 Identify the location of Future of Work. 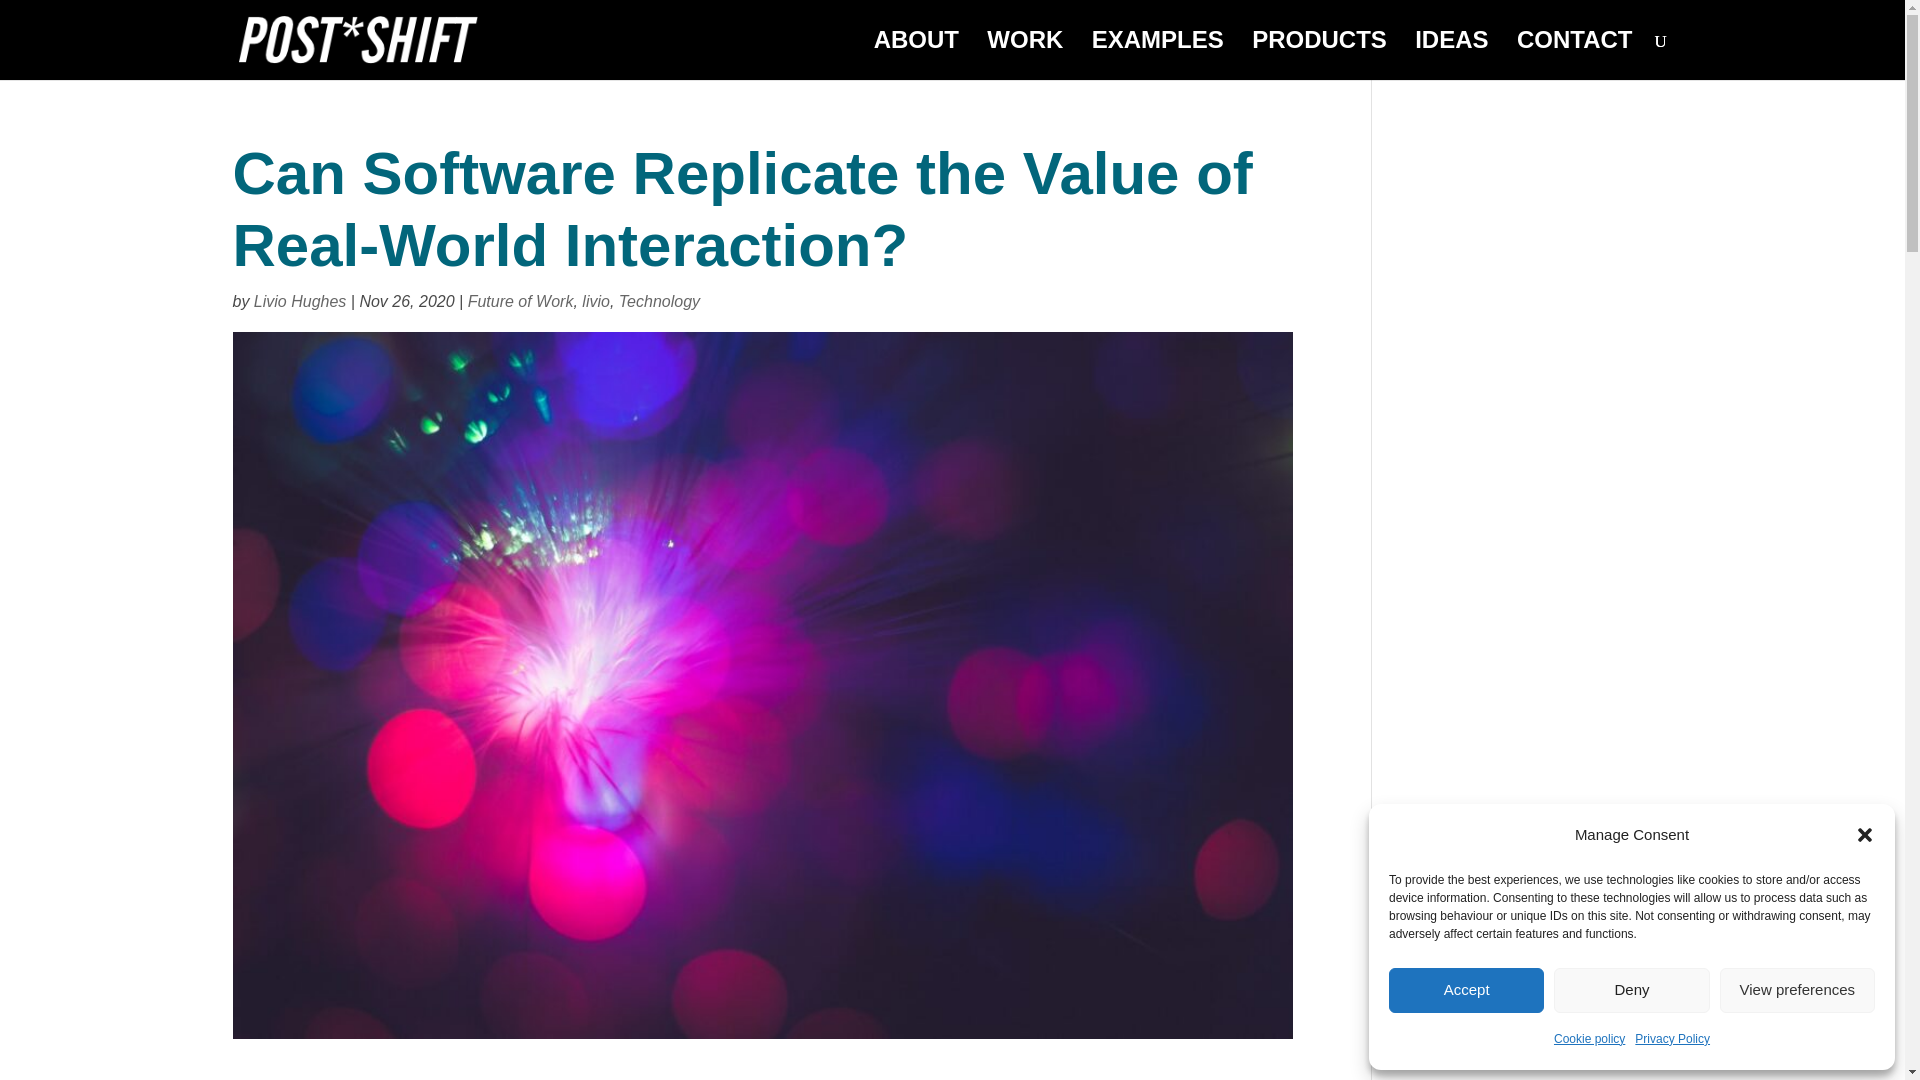
(521, 300).